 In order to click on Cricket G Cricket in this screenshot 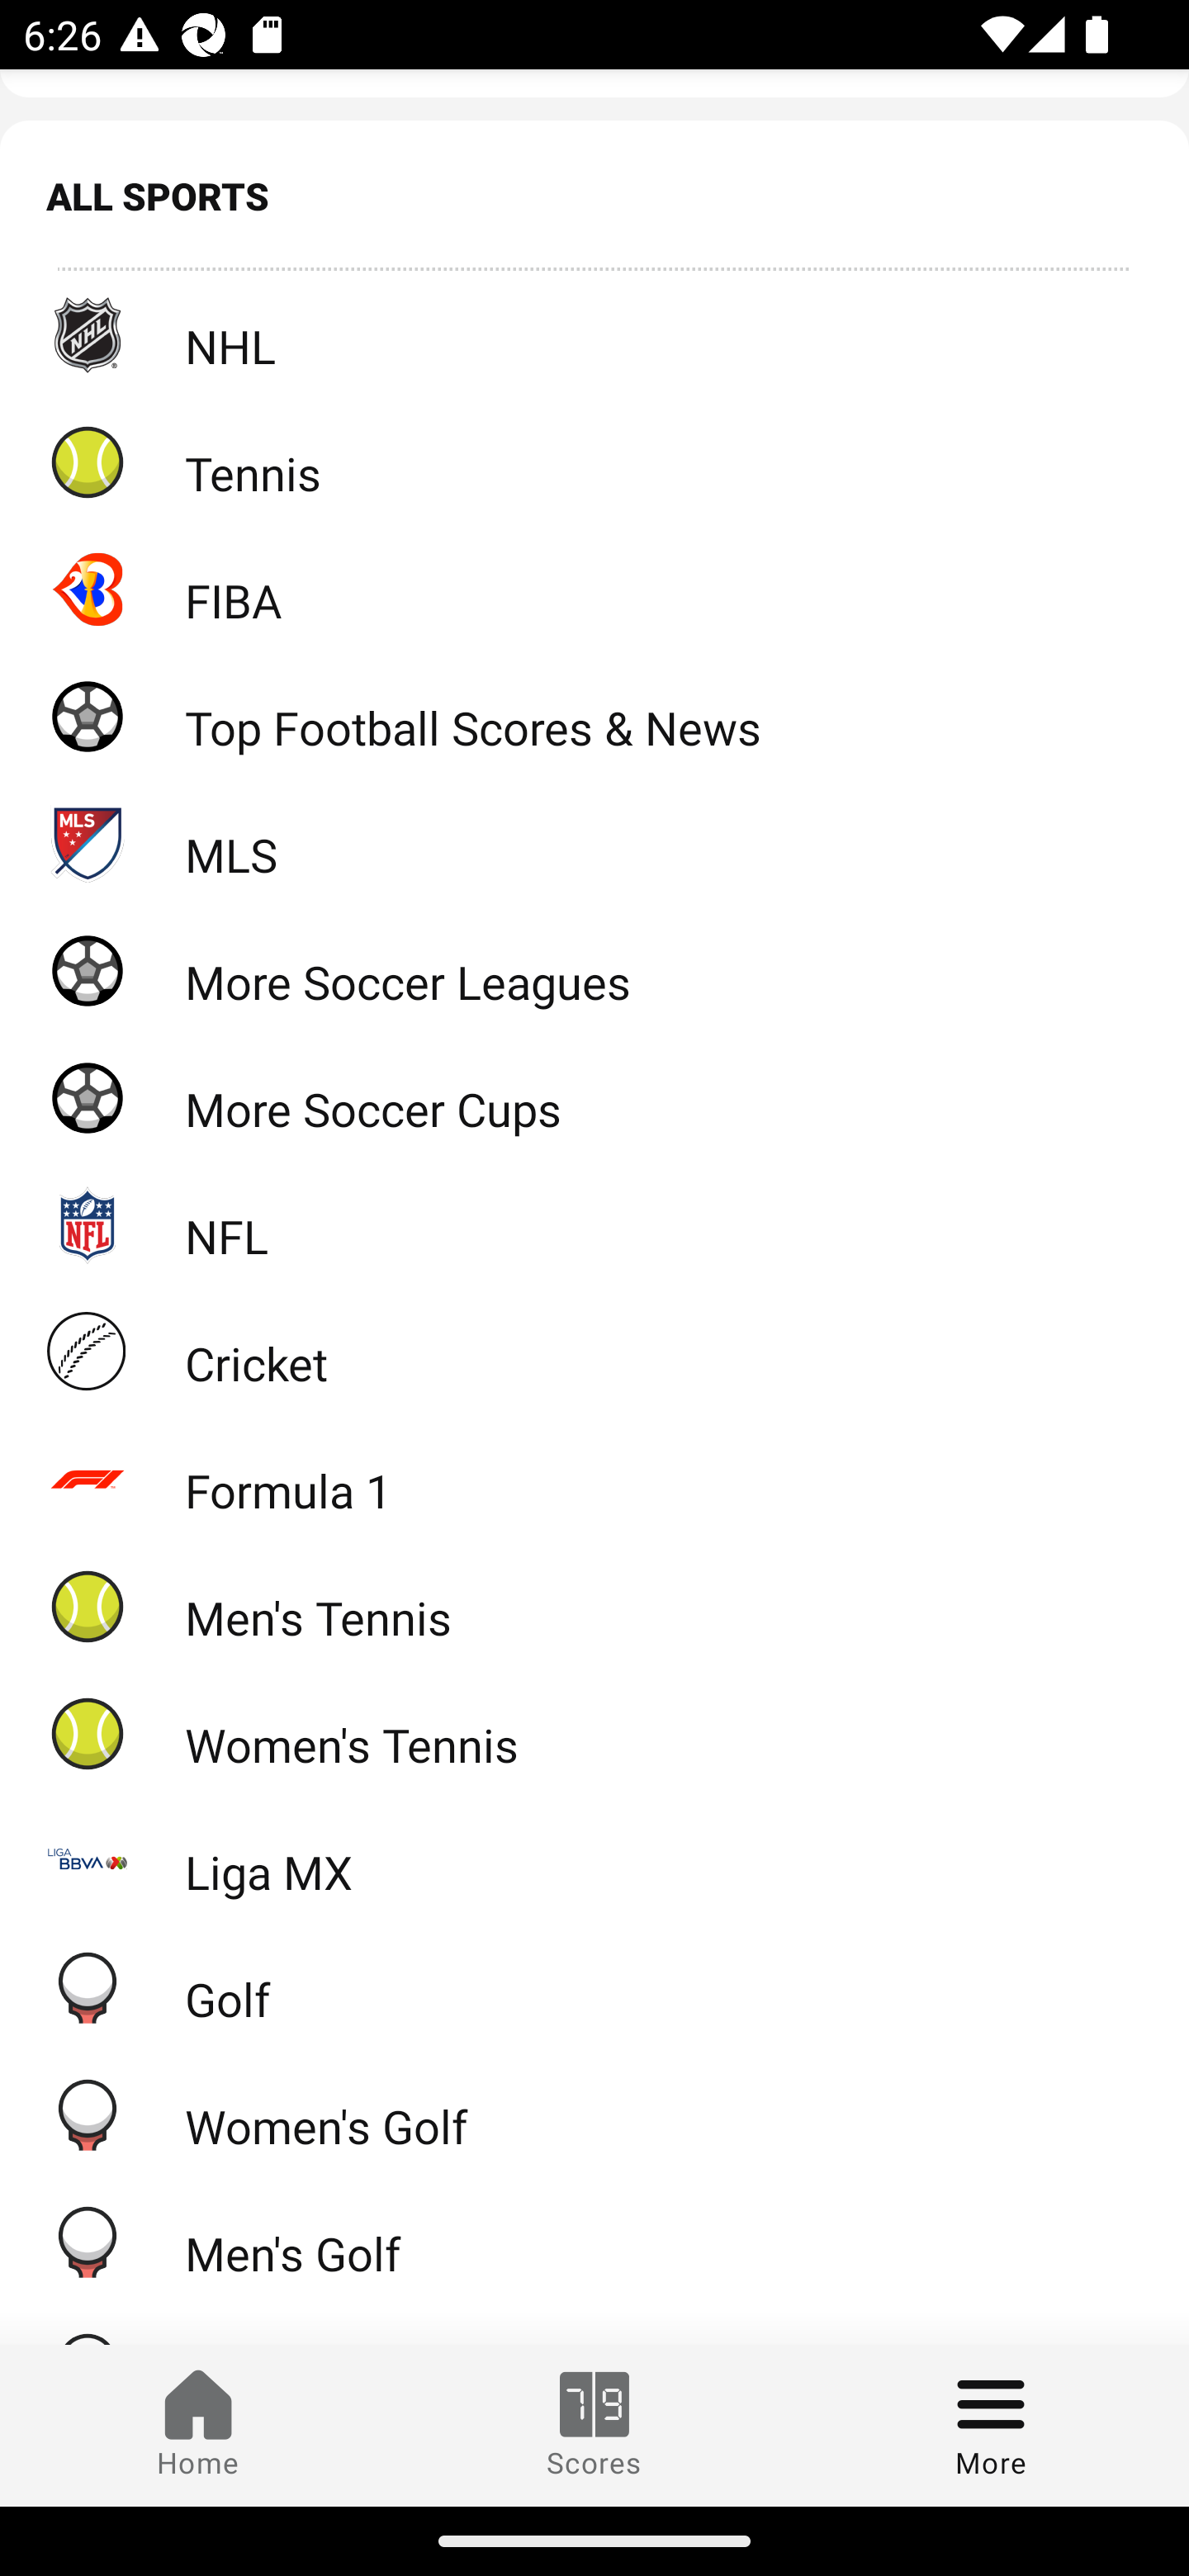, I will do `click(594, 1351)`.